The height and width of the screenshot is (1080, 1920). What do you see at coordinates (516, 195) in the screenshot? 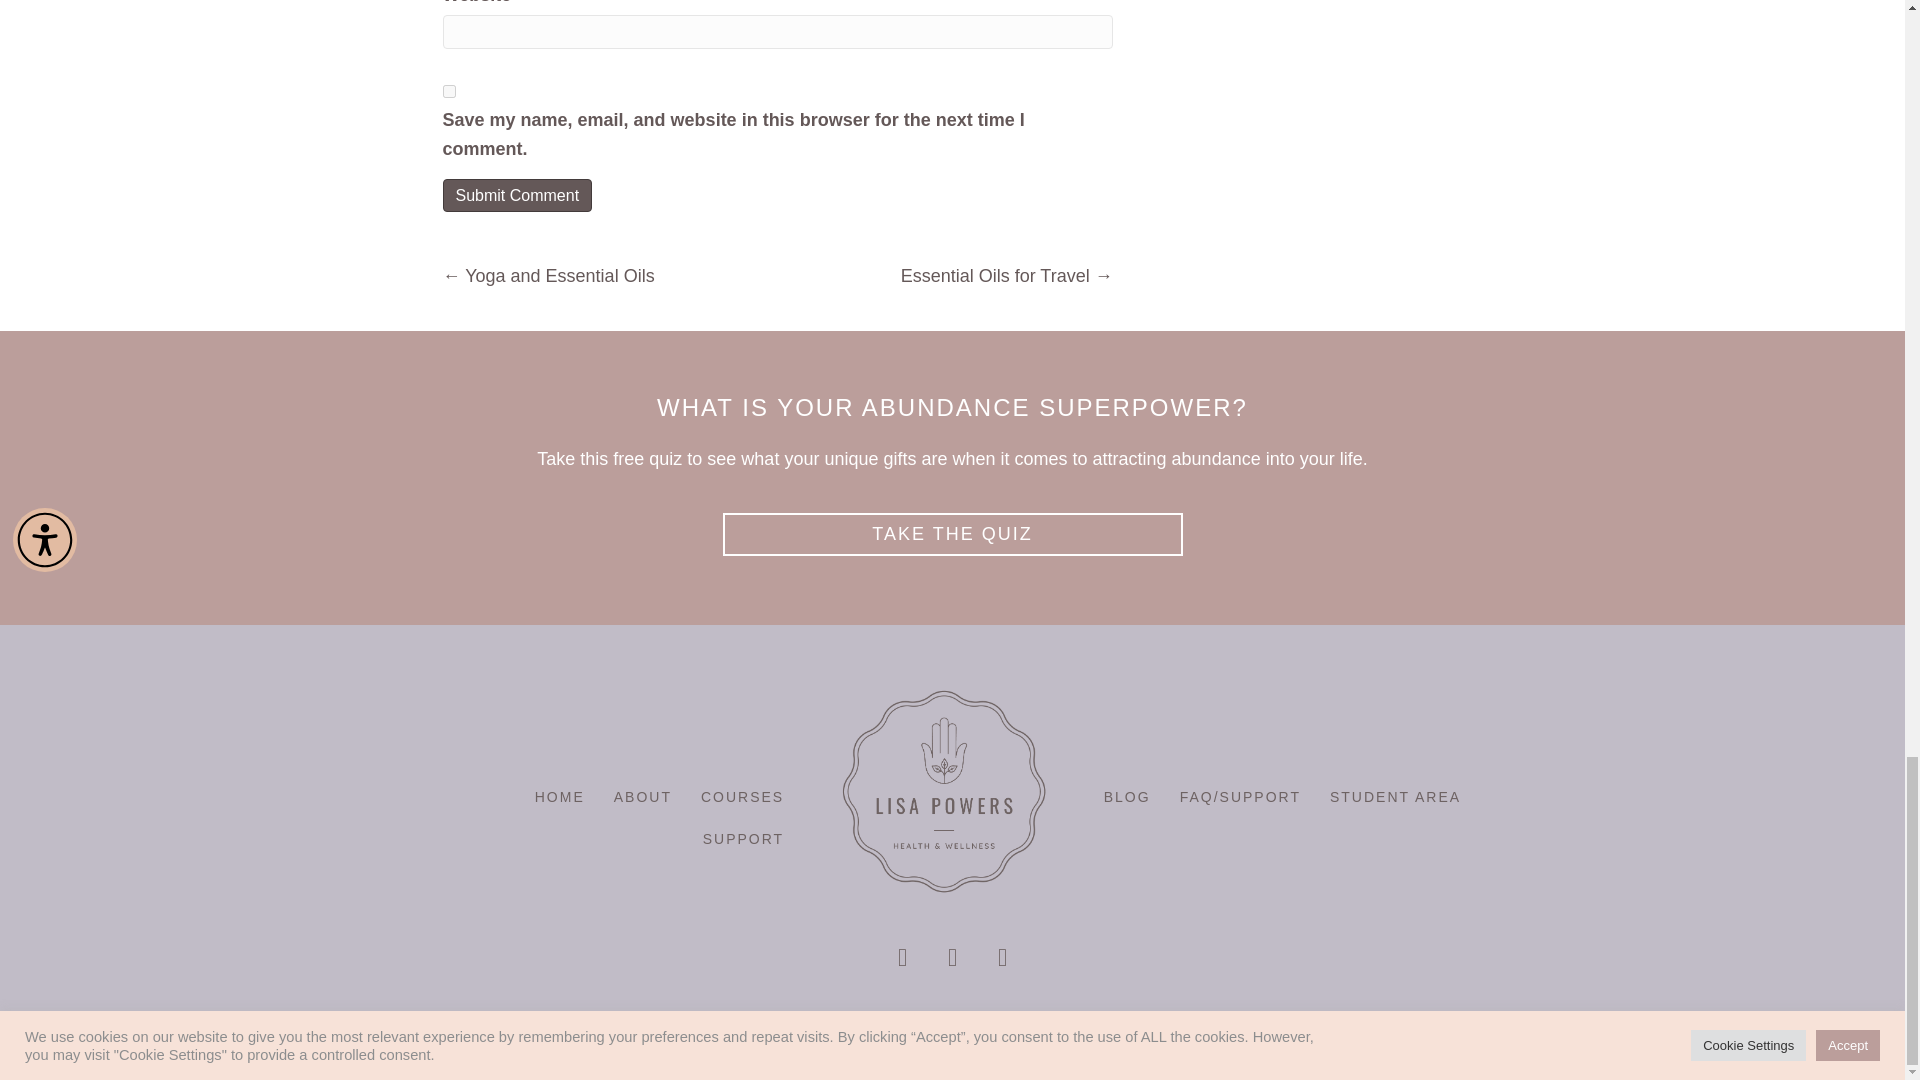
I see `Submit Comment` at bounding box center [516, 195].